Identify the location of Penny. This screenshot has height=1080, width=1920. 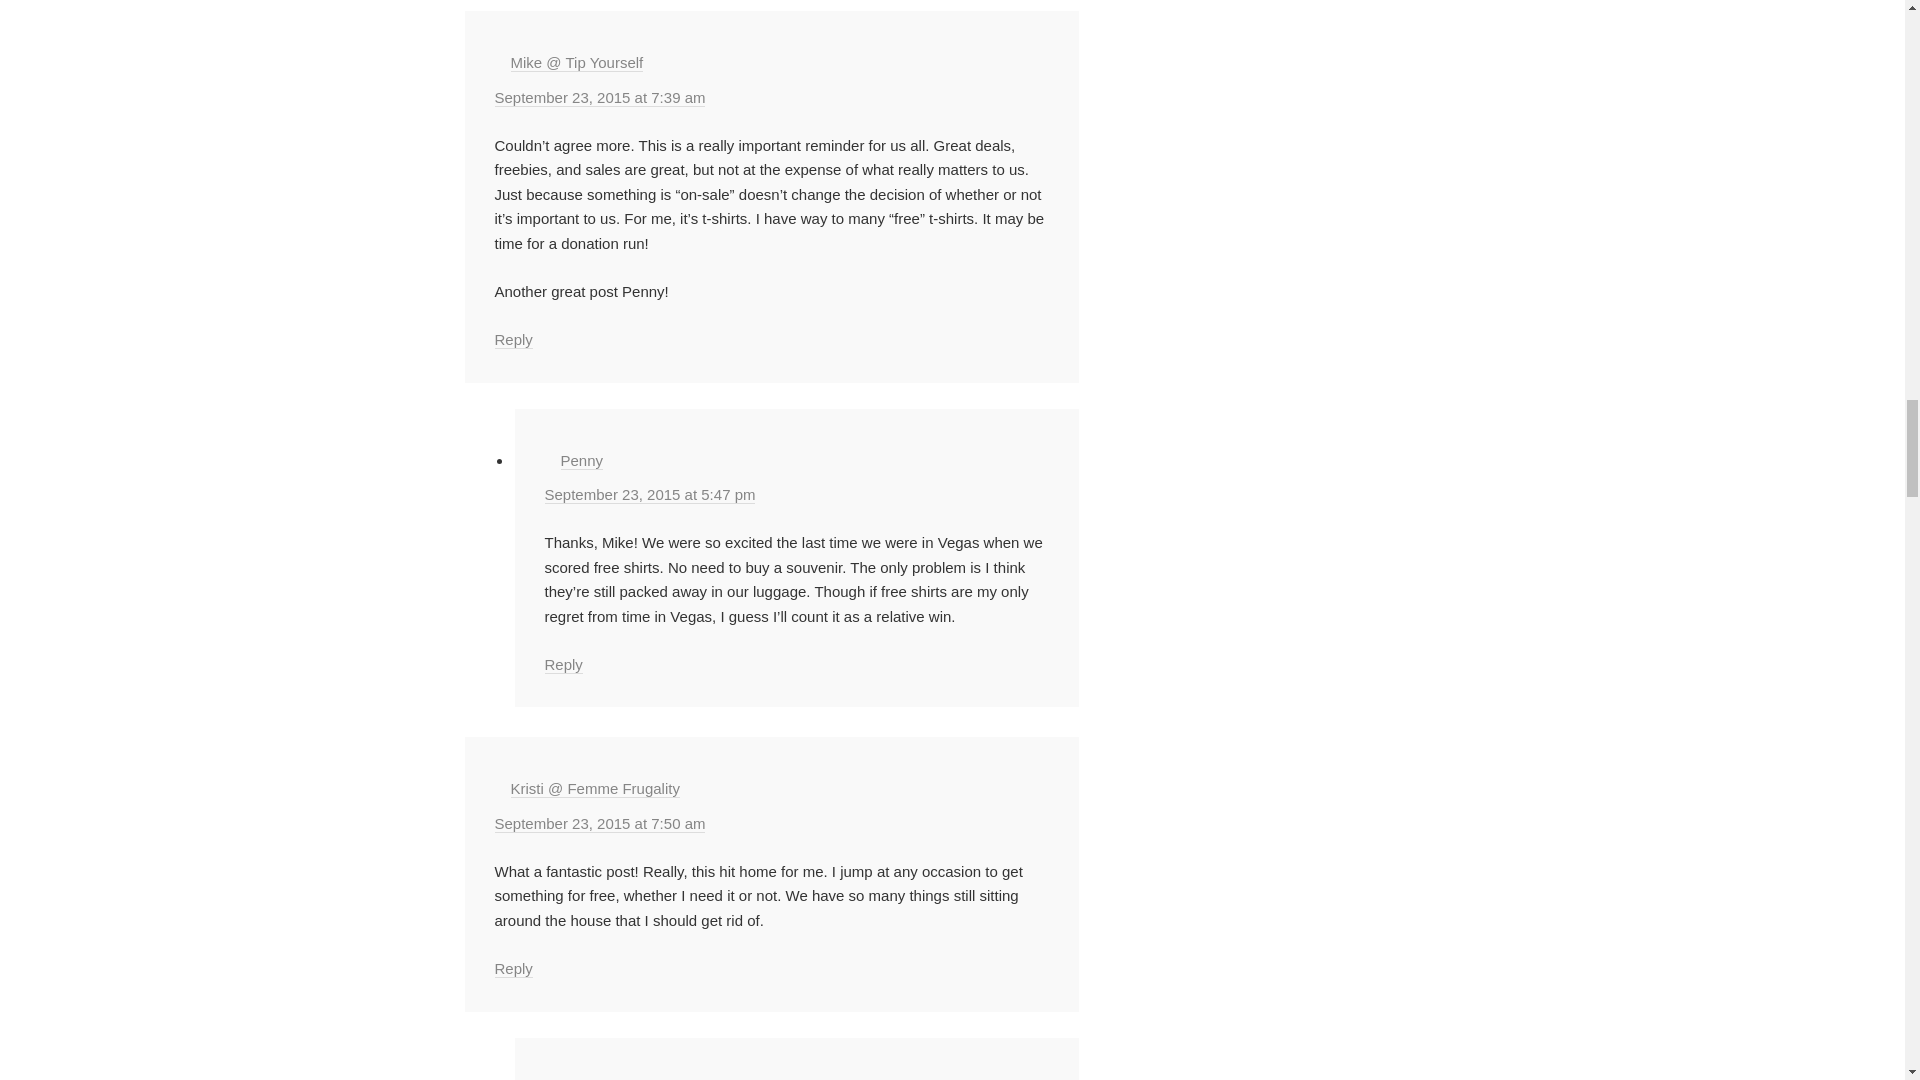
(581, 460).